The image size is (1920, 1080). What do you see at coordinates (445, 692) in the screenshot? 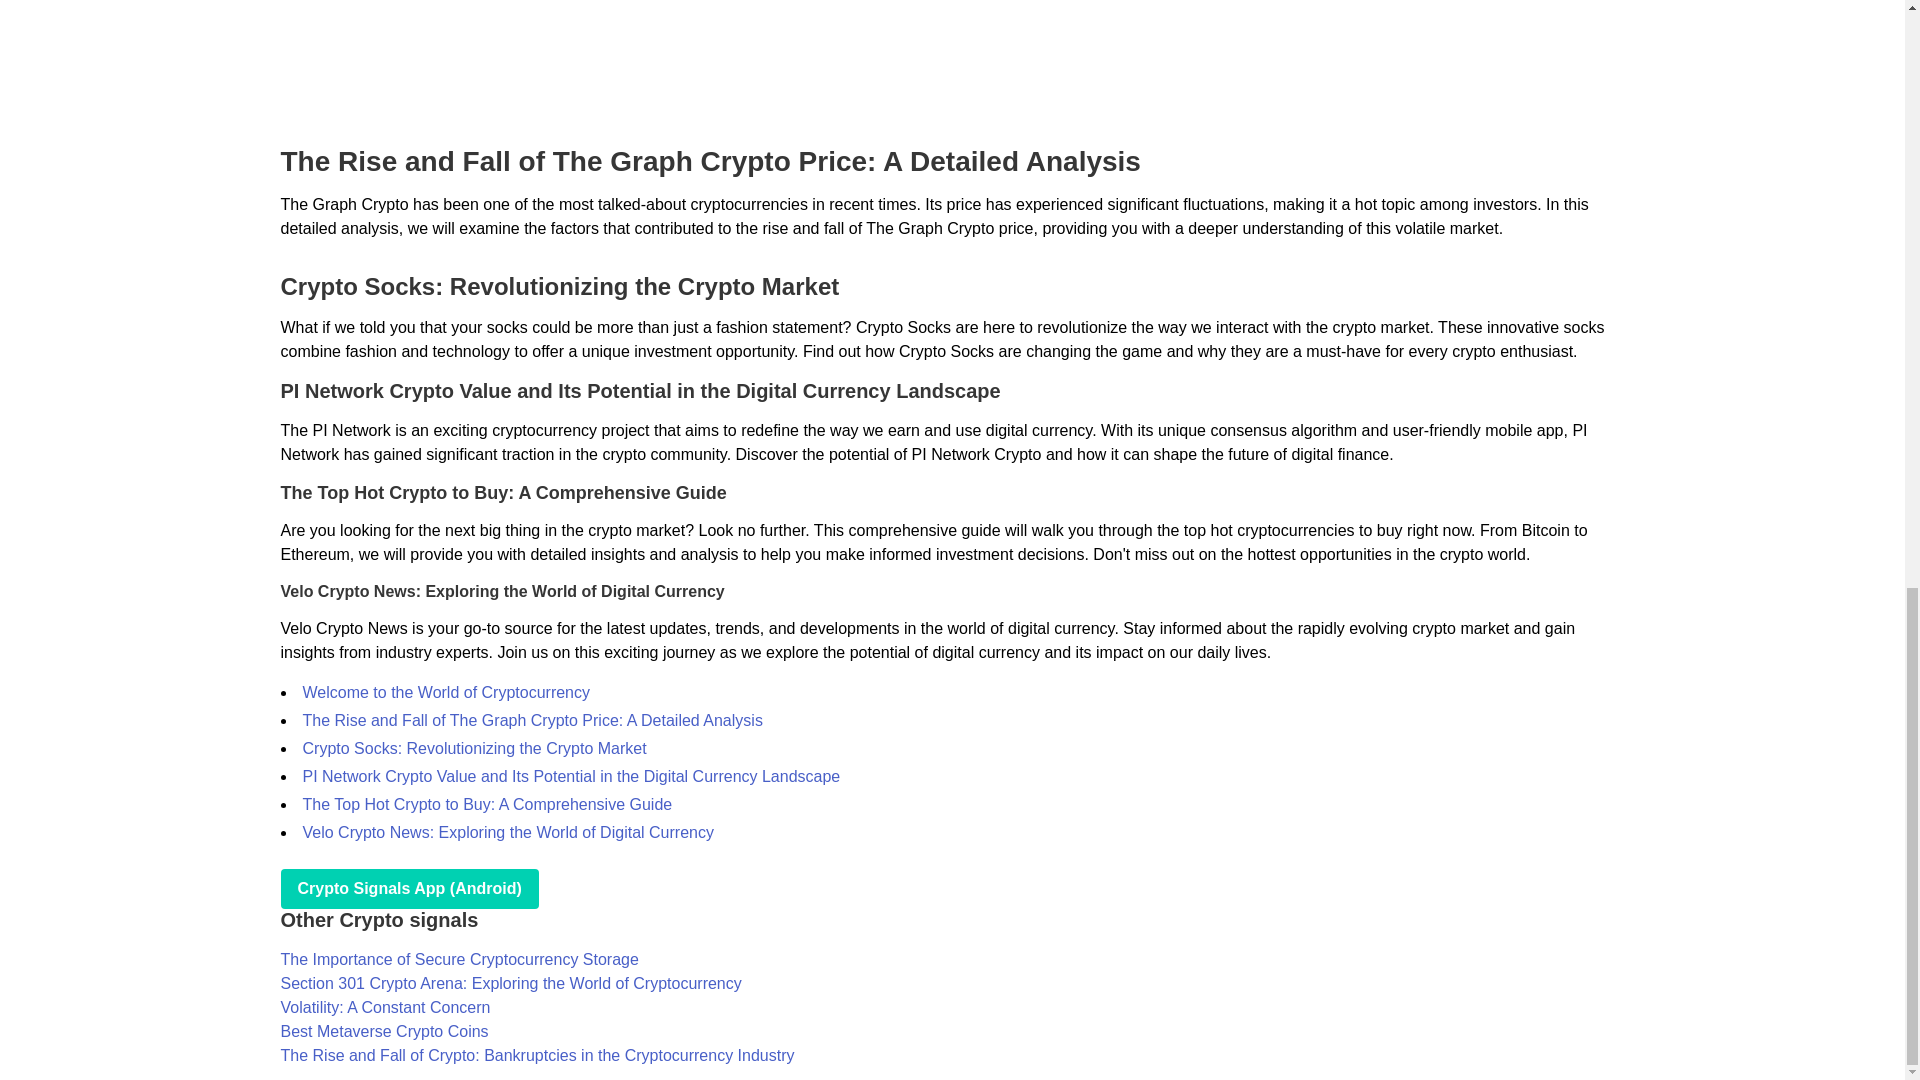
I see `Welcome to the World of Cryptocurrency` at bounding box center [445, 692].